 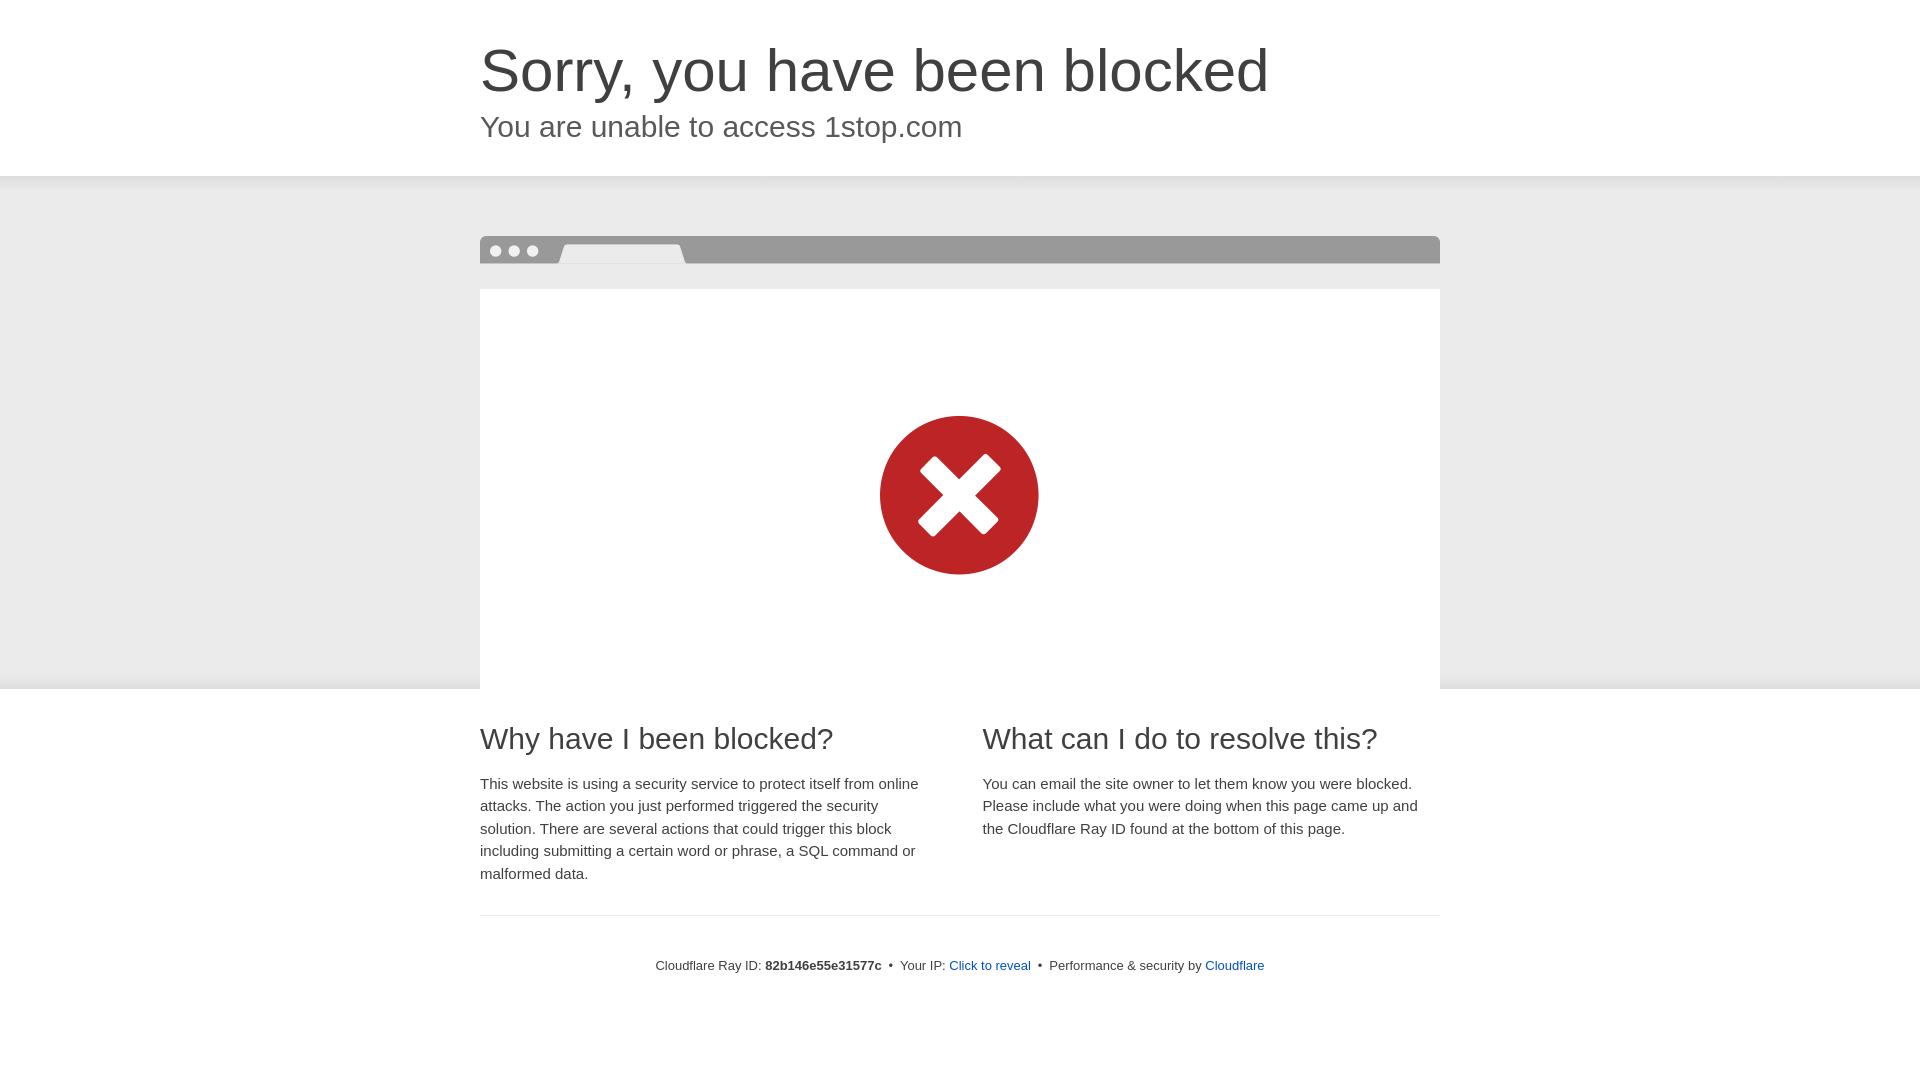 What do you see at coordinates (1234, 966) in the screenshot?
I see `Cloudflare` at bounding box center [1234, 966].